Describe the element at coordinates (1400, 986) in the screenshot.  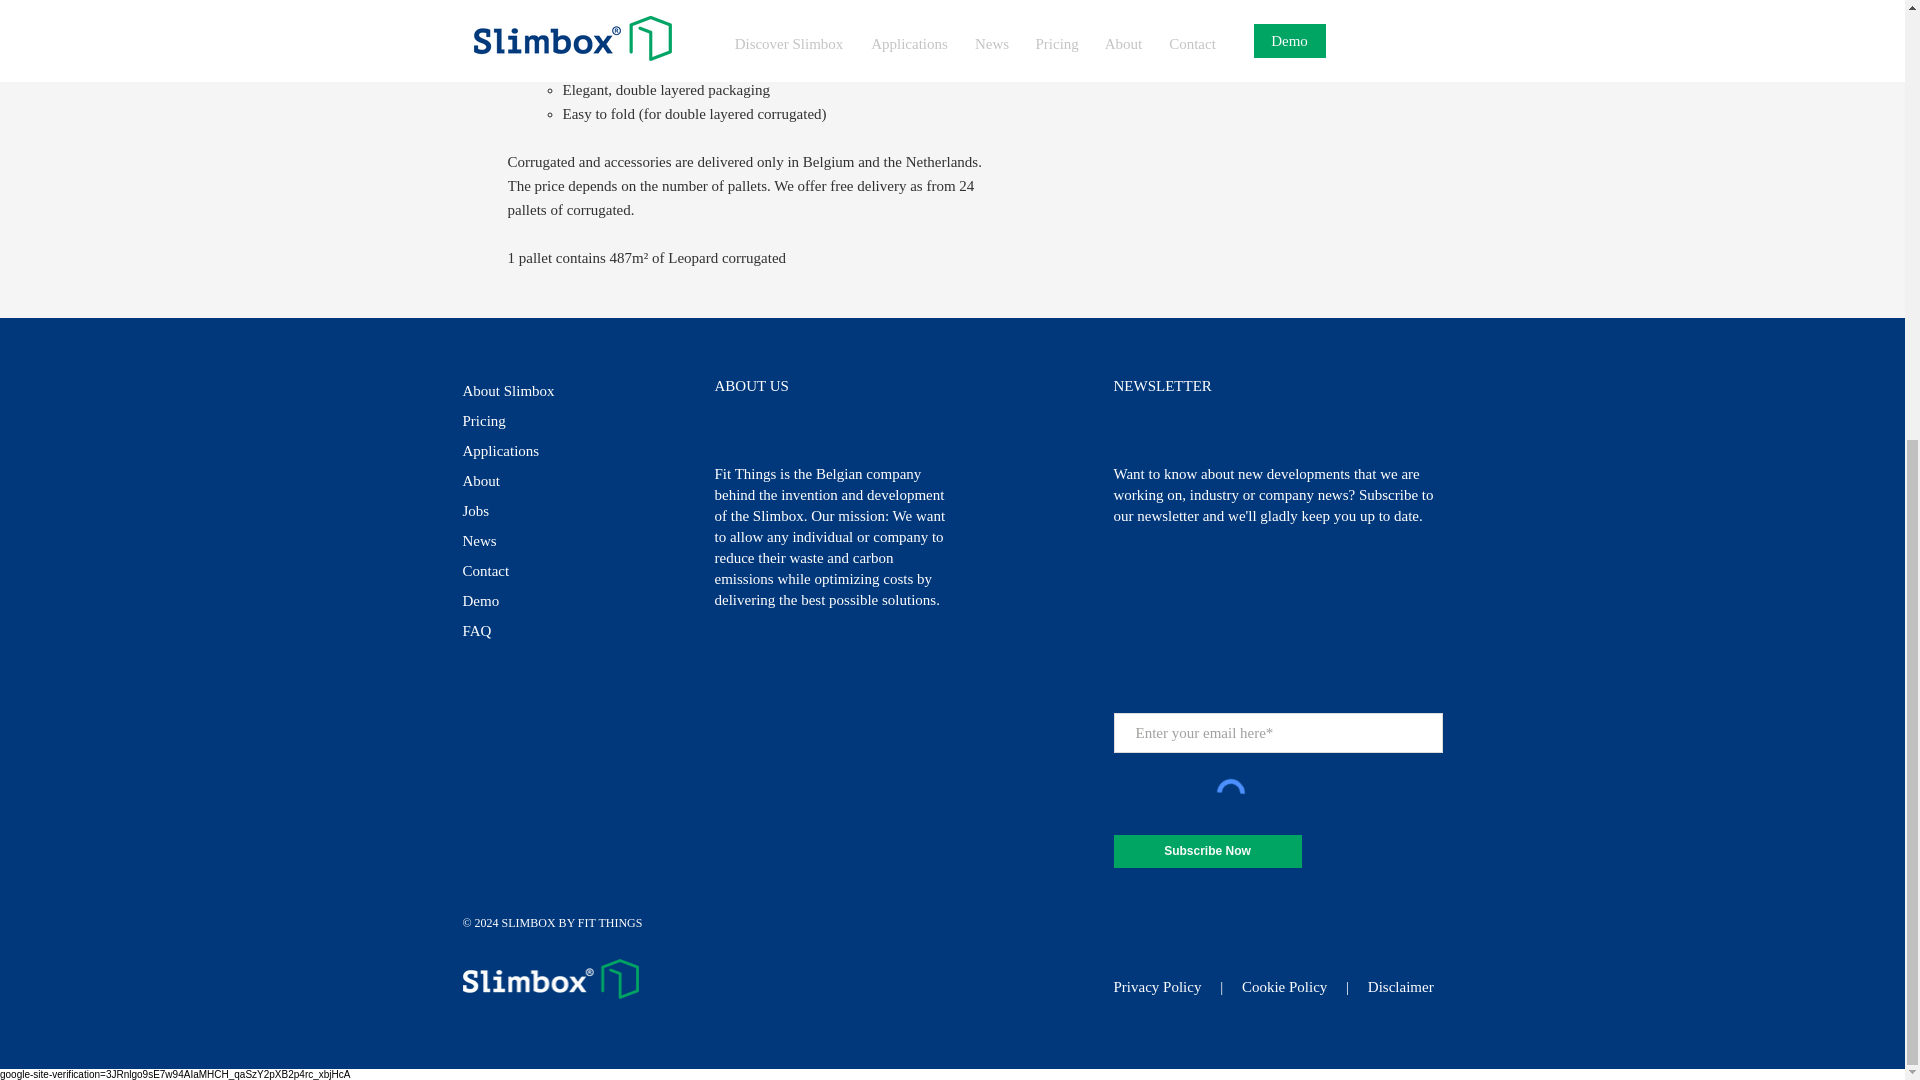
I see `Disclaimer` at that location.